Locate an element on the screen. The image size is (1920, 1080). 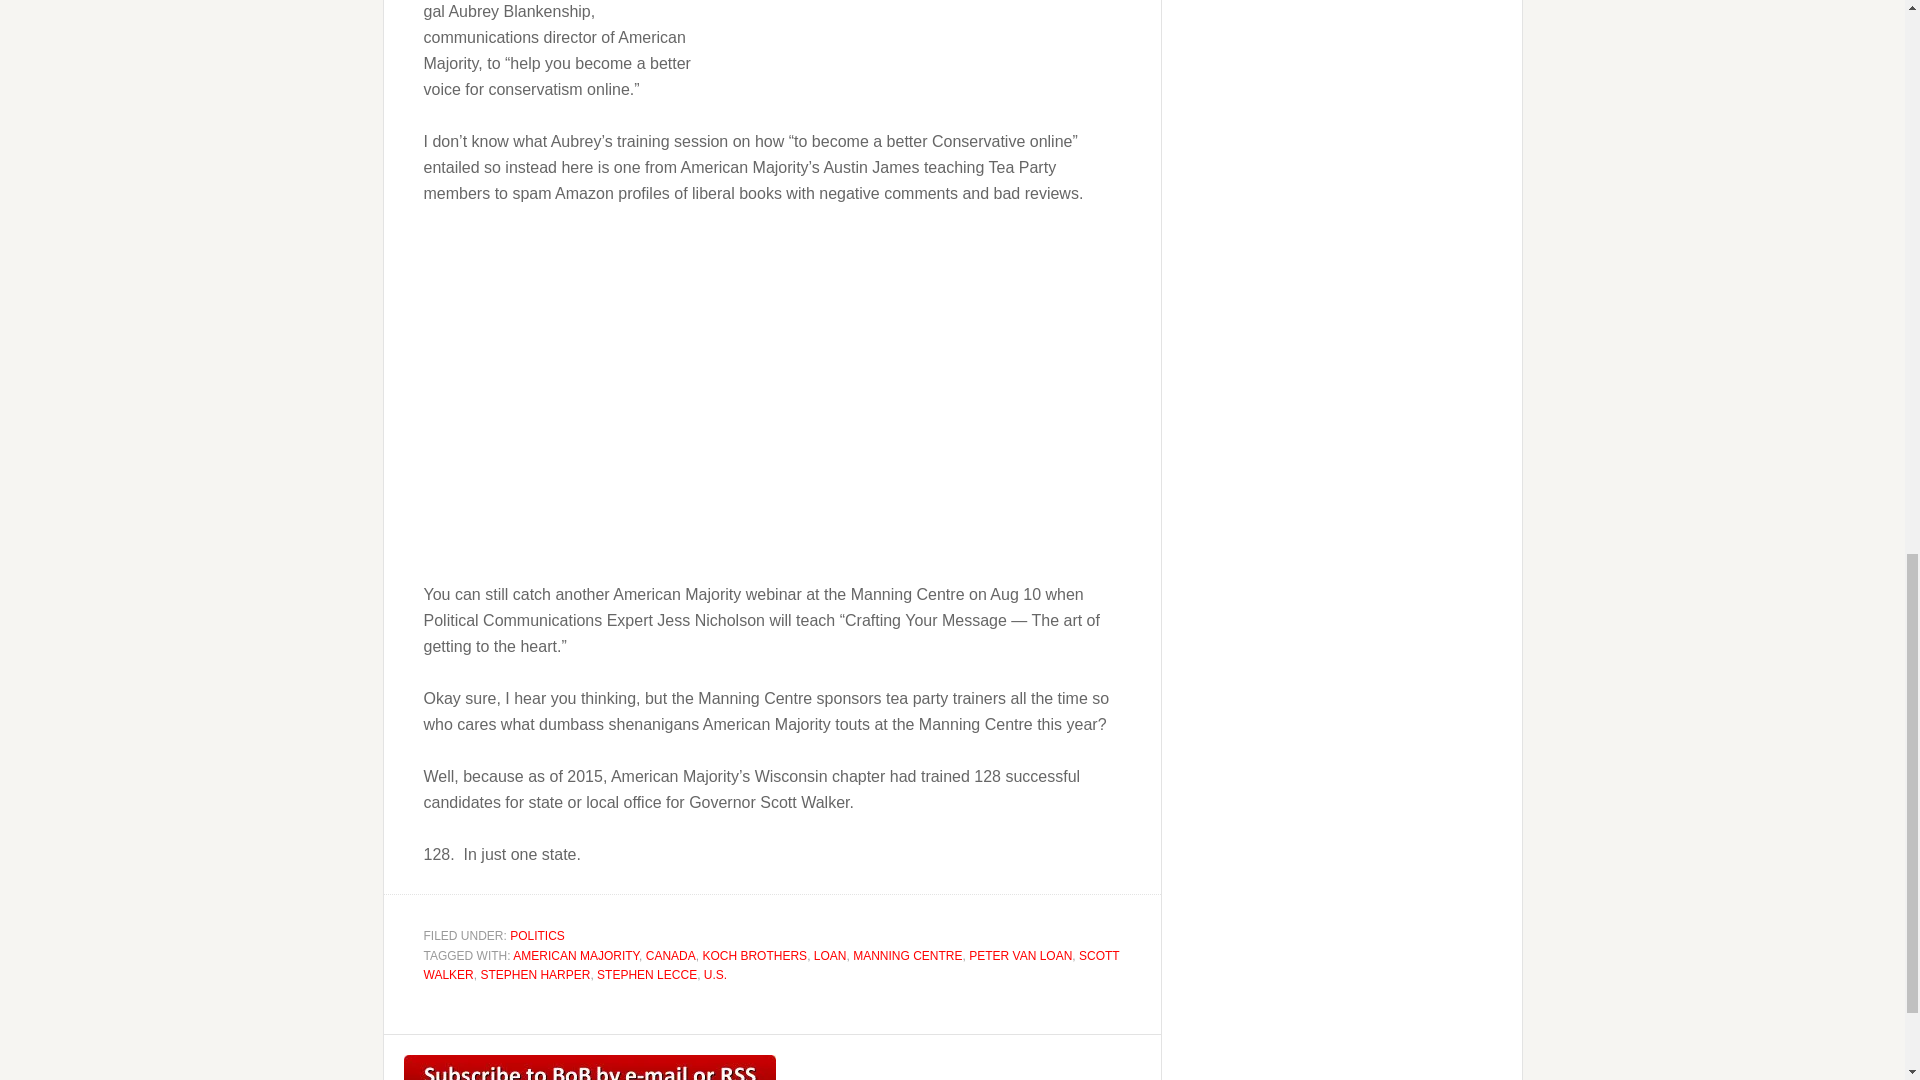
AMERICAN MAJORITY is located at coordinates (576, 955).